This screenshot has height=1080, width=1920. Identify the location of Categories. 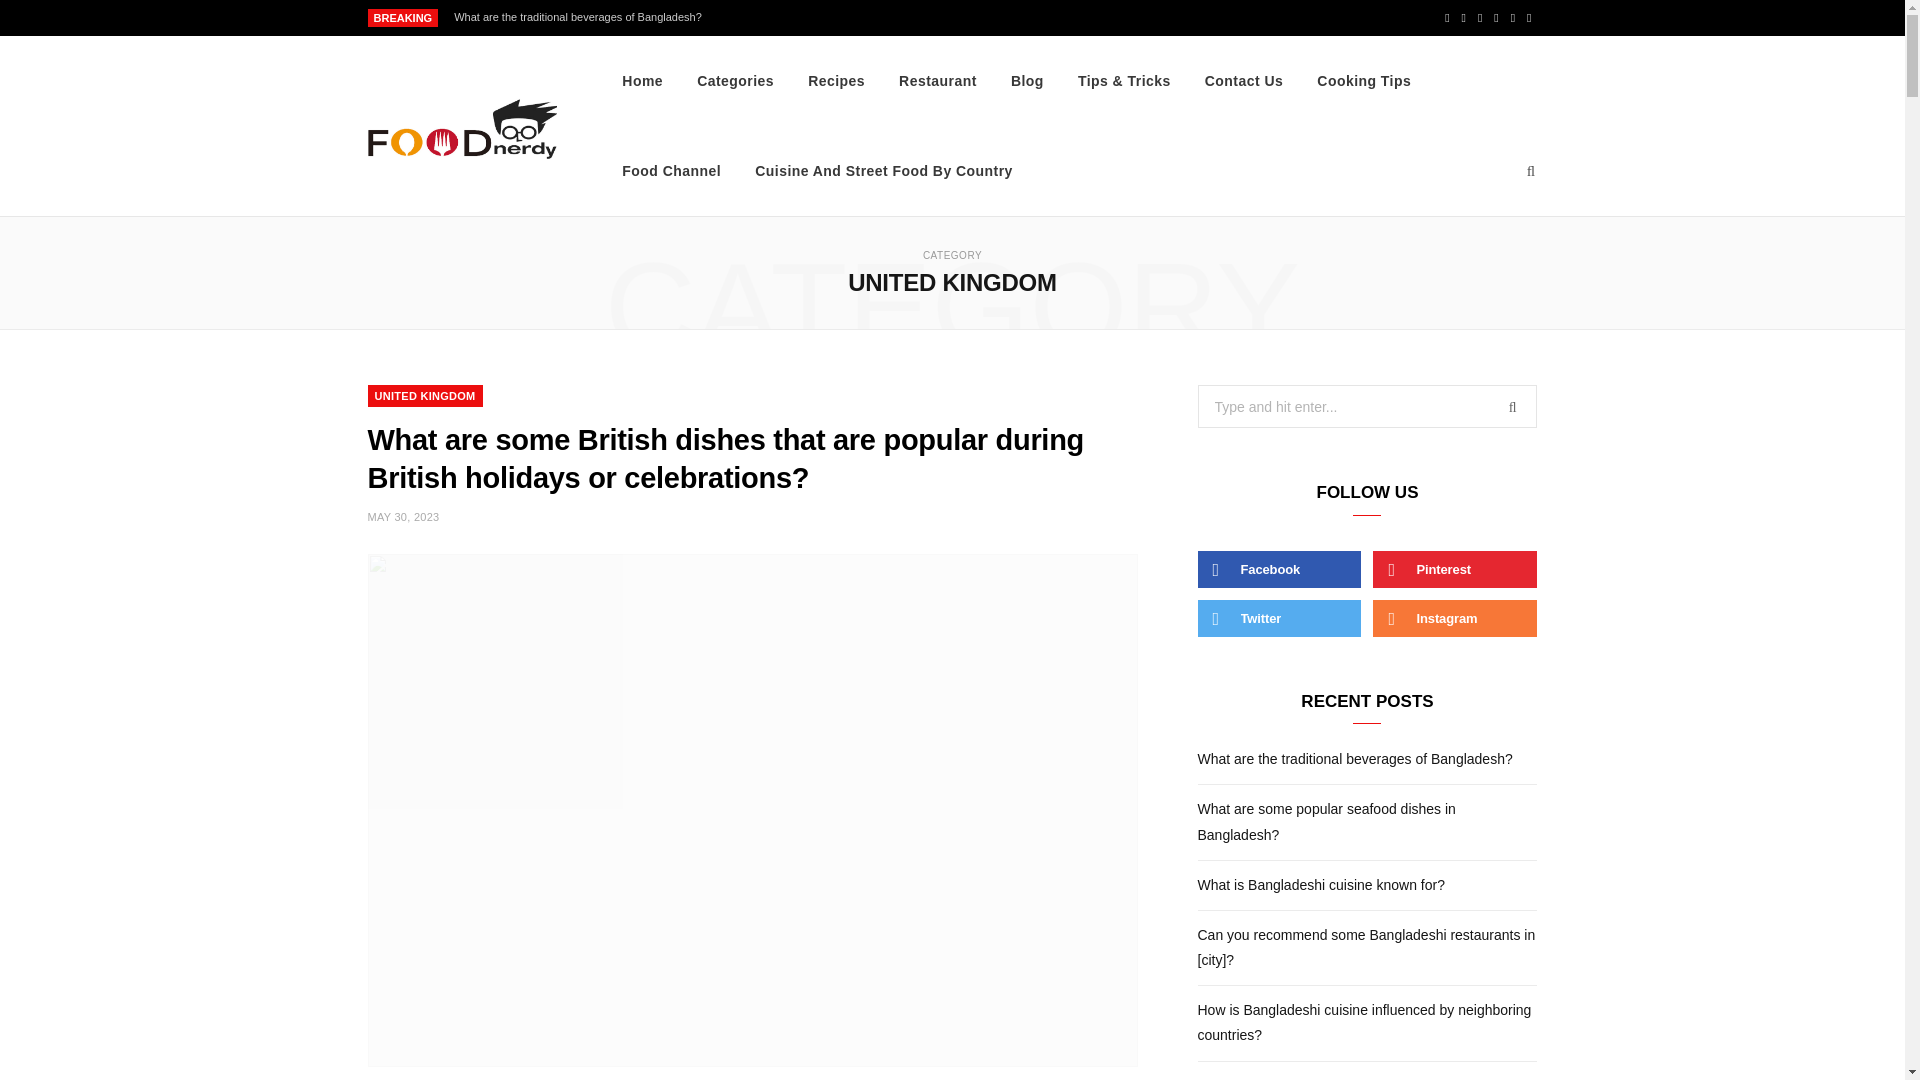
(735, 80).